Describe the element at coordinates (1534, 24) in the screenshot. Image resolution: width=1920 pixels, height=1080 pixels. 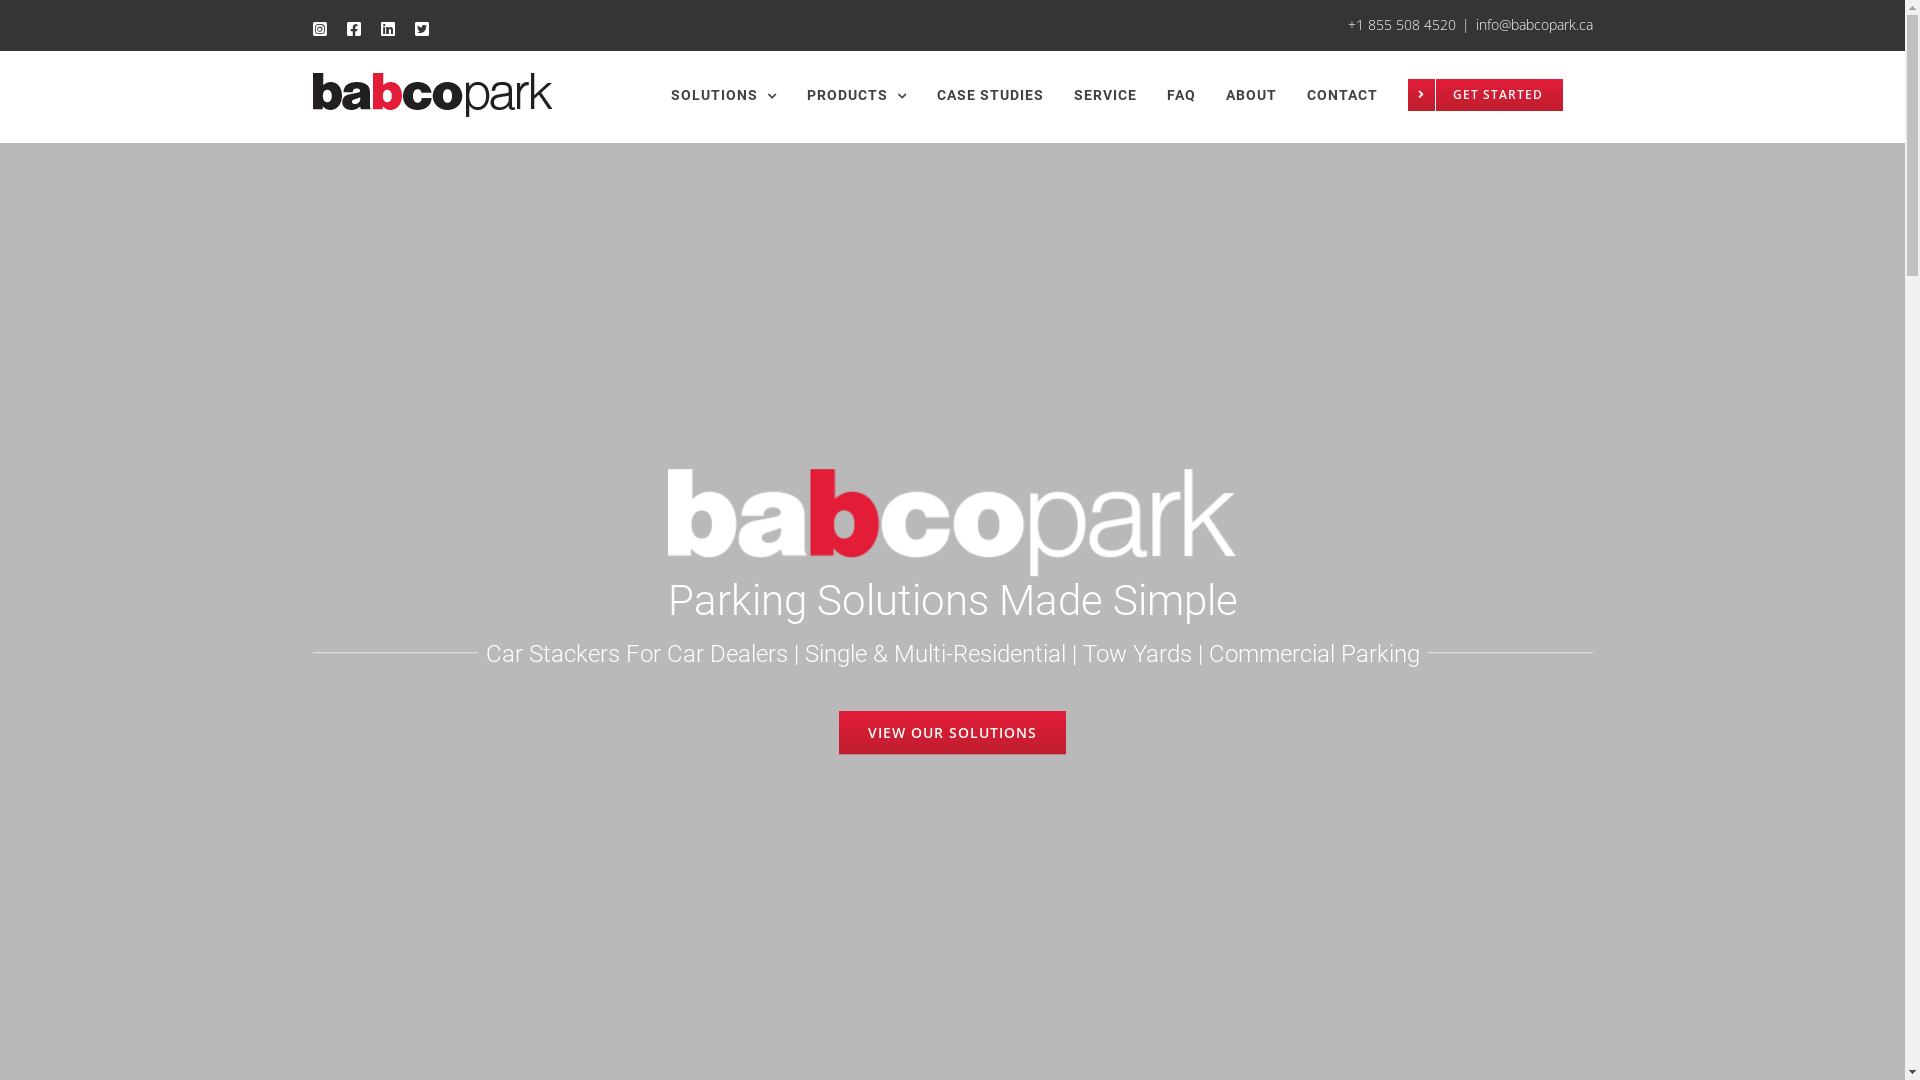
I see `info@babcopark.ca` at that location.